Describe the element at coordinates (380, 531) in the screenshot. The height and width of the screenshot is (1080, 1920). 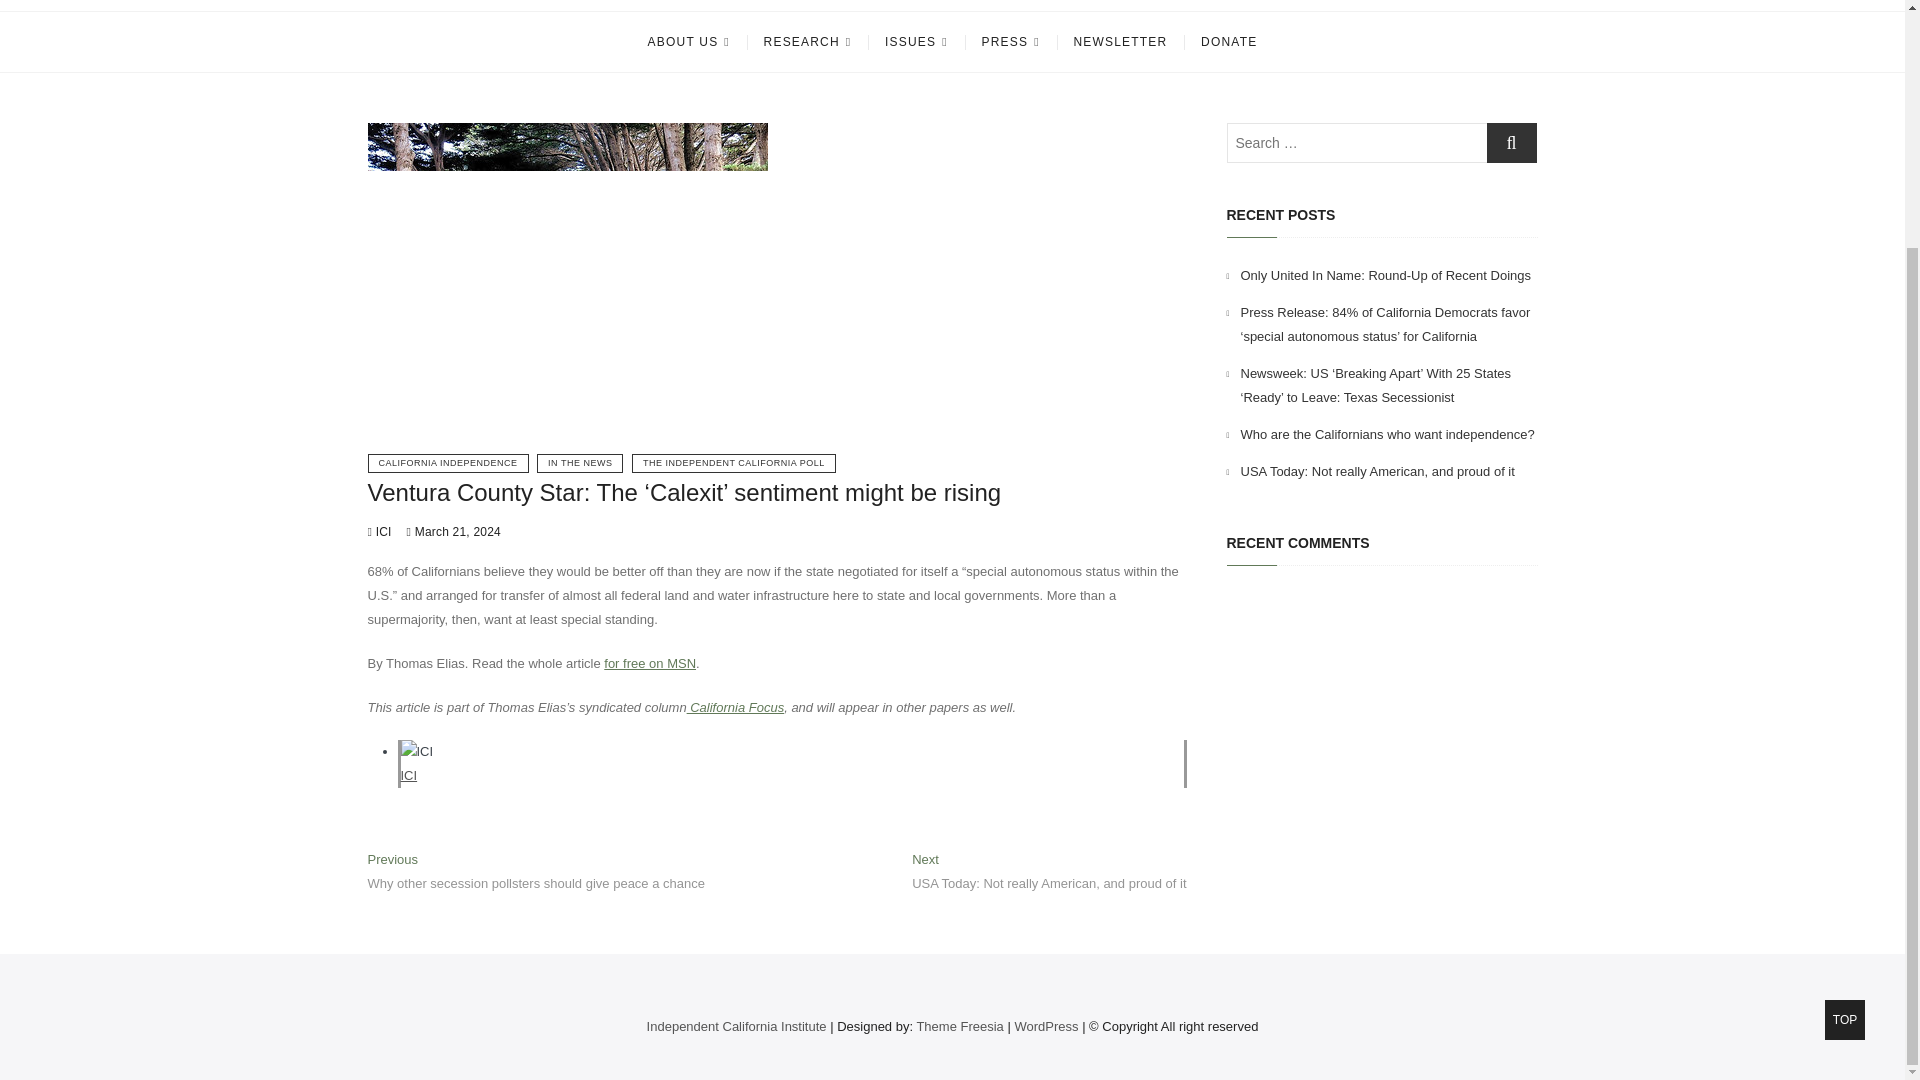
I see `ICI` at that location.